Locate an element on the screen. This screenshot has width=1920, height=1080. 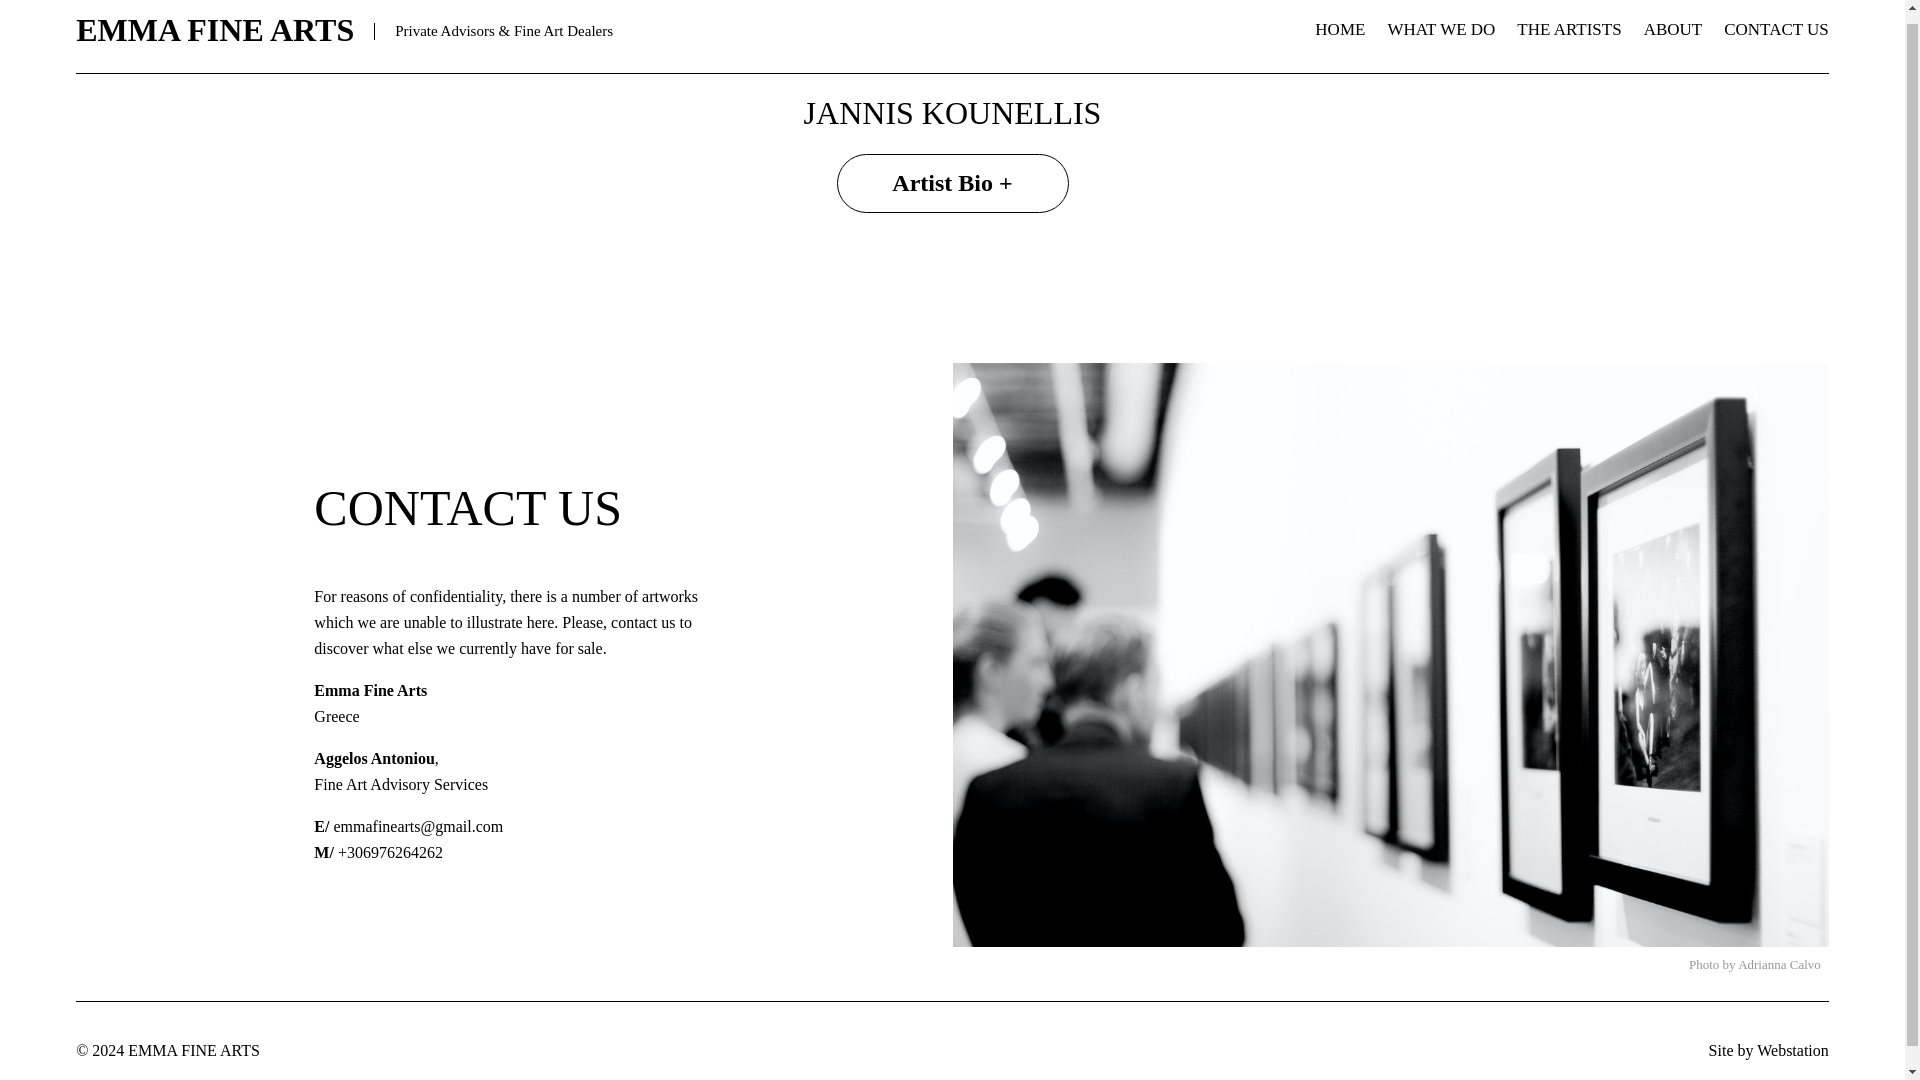
ABOUT is located at coordinates (1673, 29).